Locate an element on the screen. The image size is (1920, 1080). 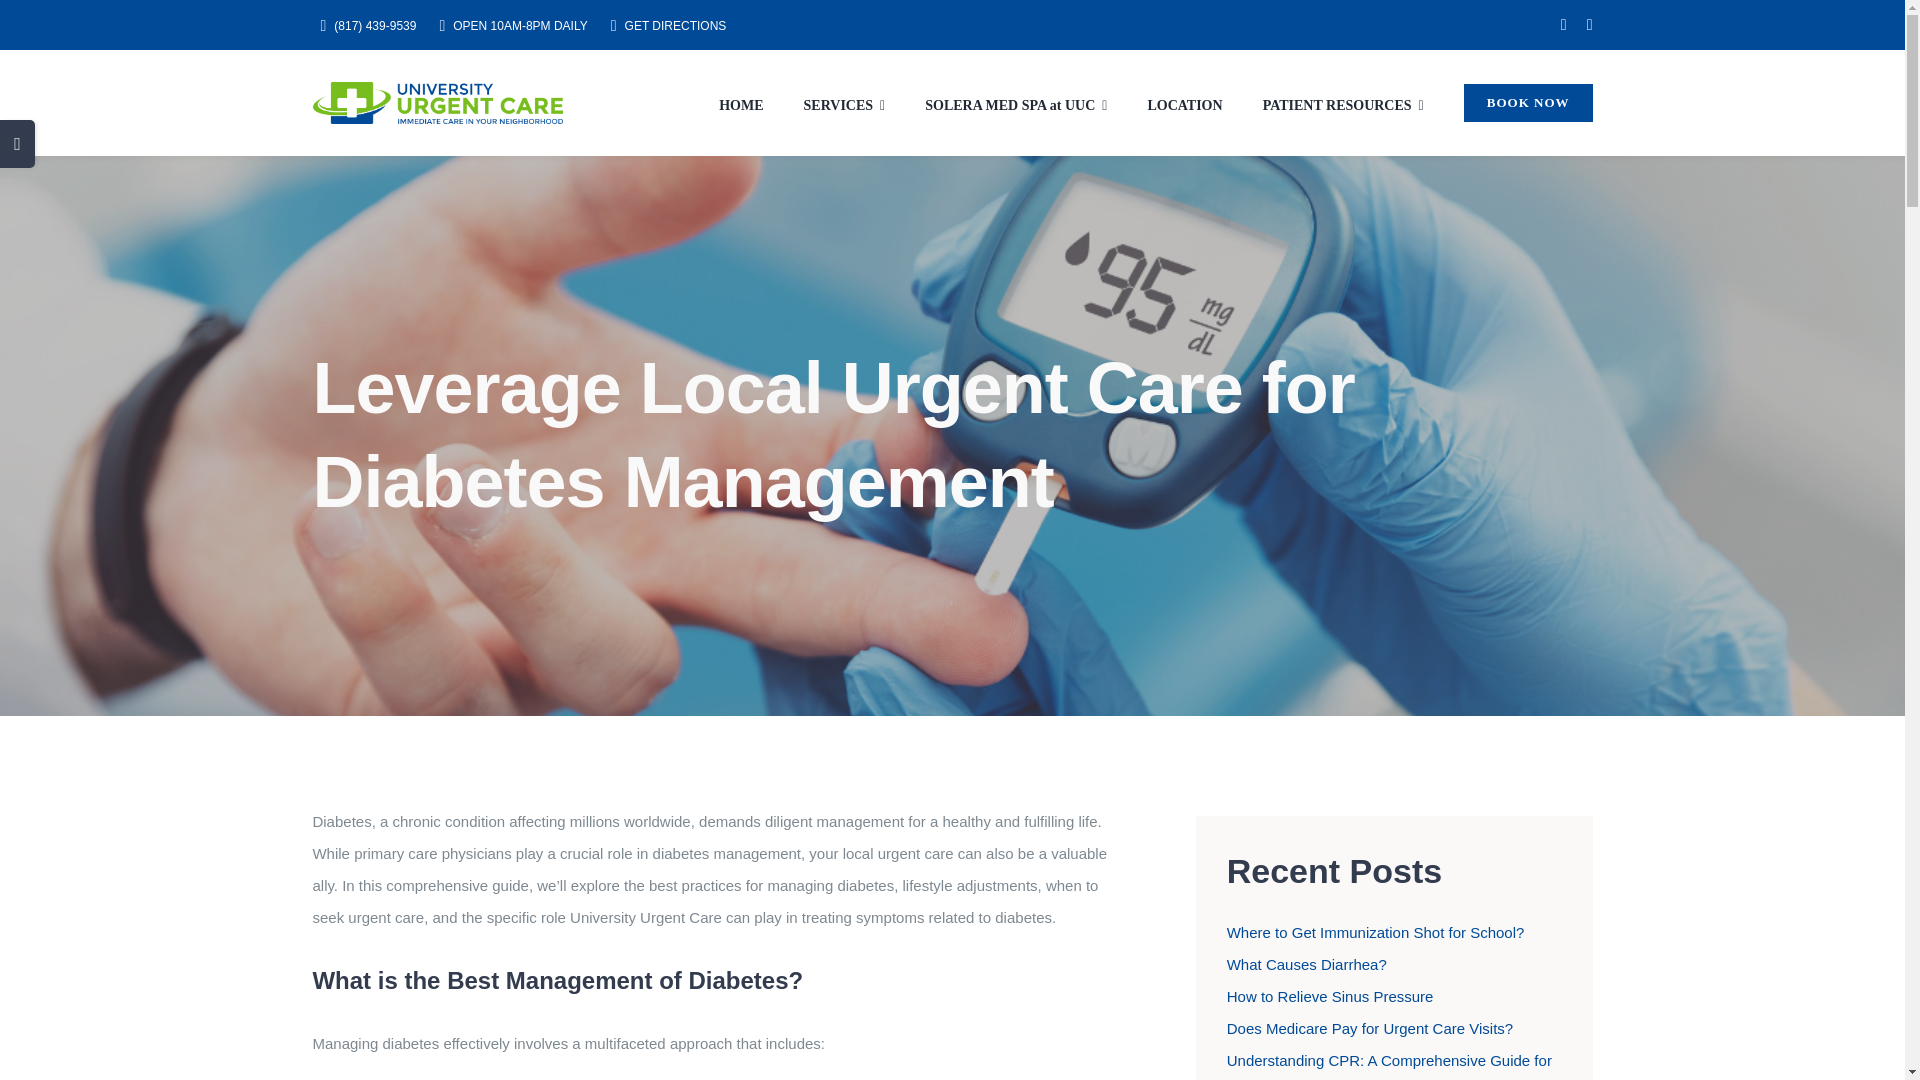
SERVICES is located at coordinates (844, 102).